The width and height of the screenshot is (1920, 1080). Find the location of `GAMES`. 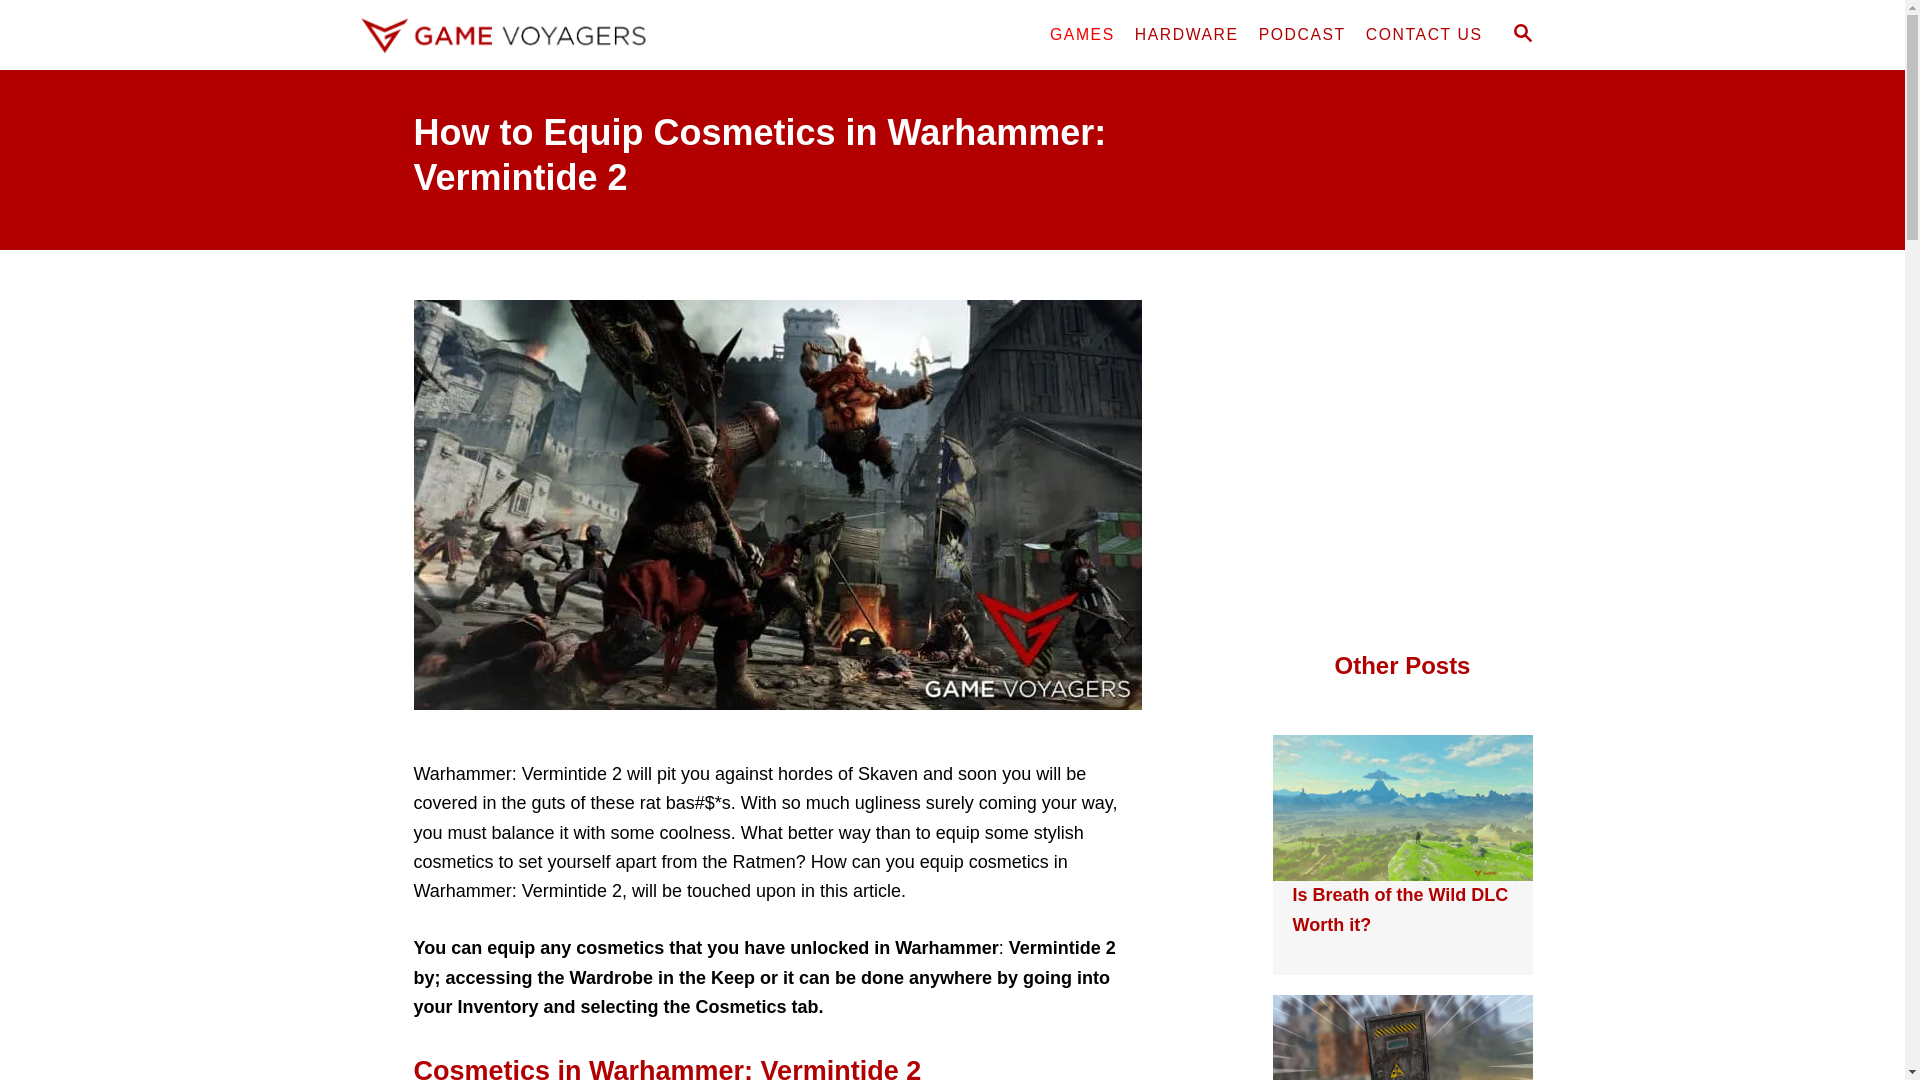

GAMES is located at coordinates (1082, 35).